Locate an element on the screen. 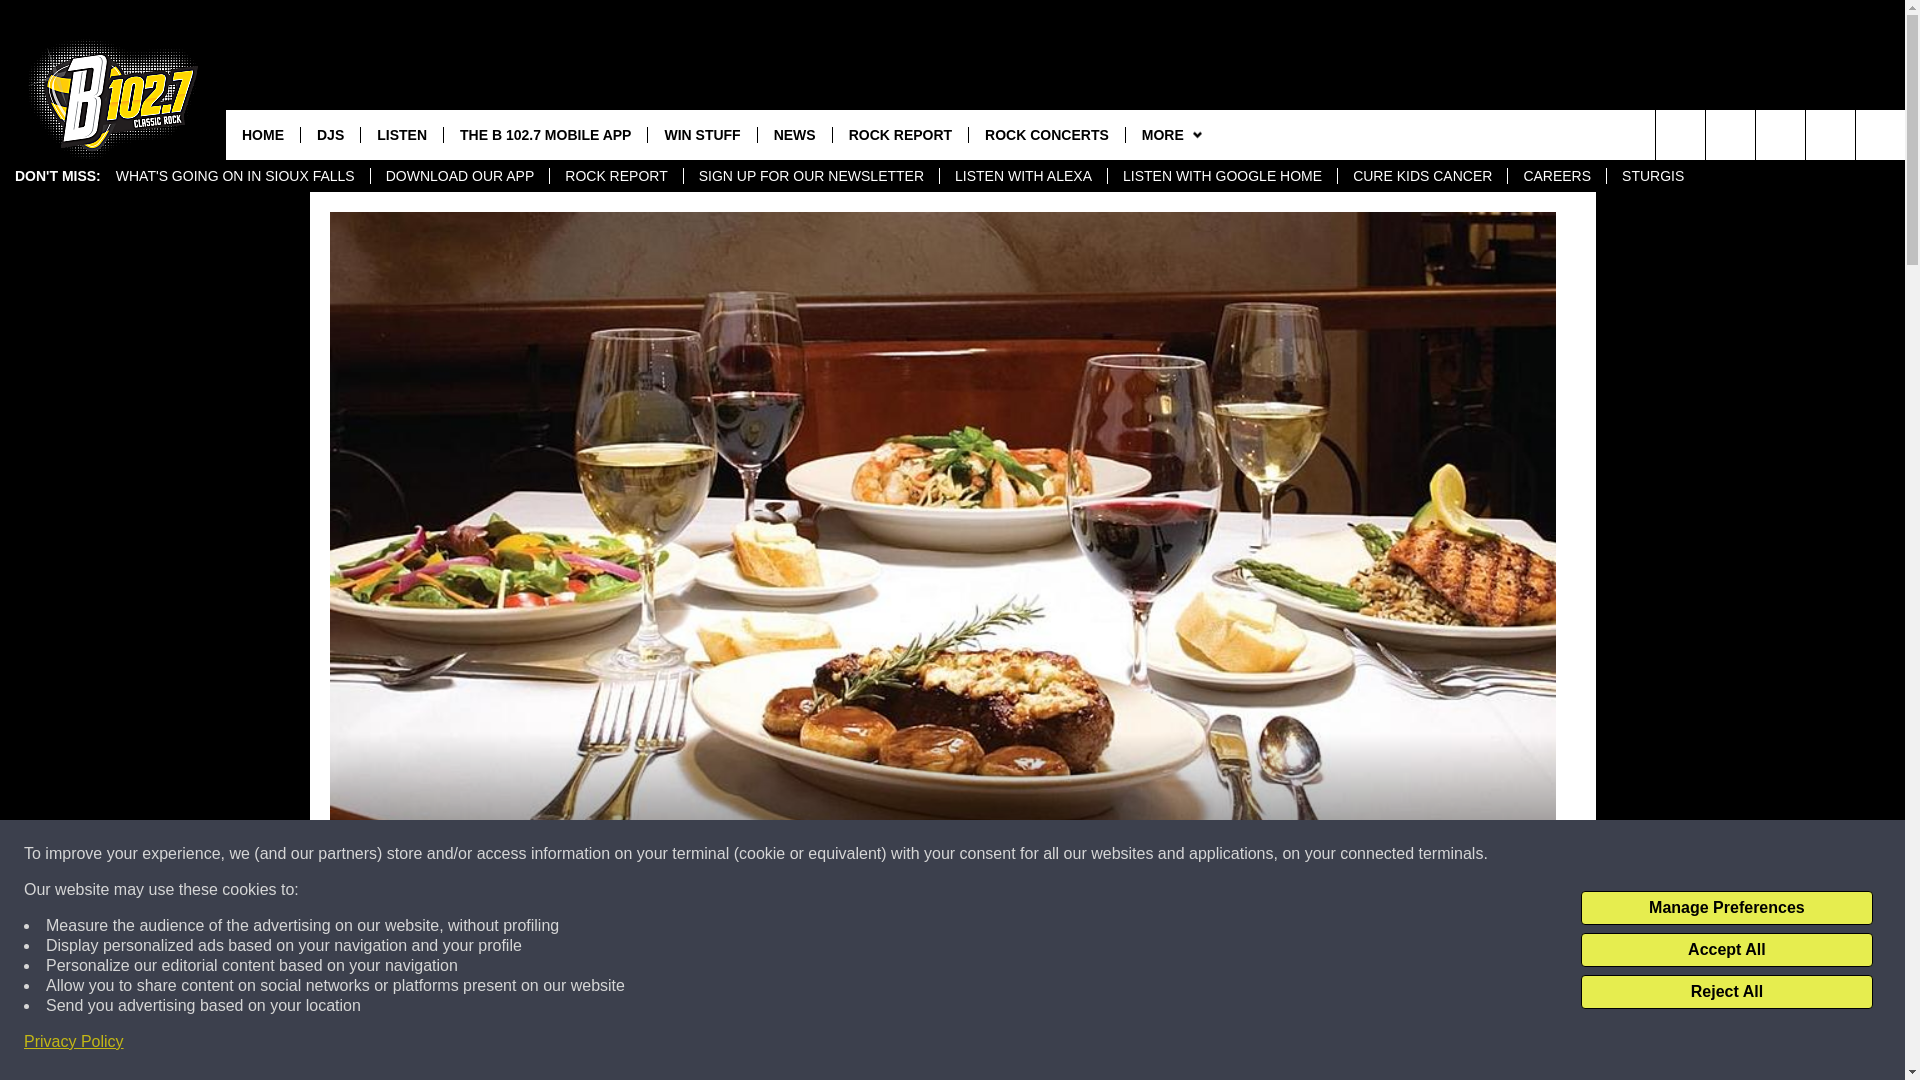 Image resolution: width=1920 pixels, height=1080 pixels. ROCK REPORT is located at coordinates (615, 176).